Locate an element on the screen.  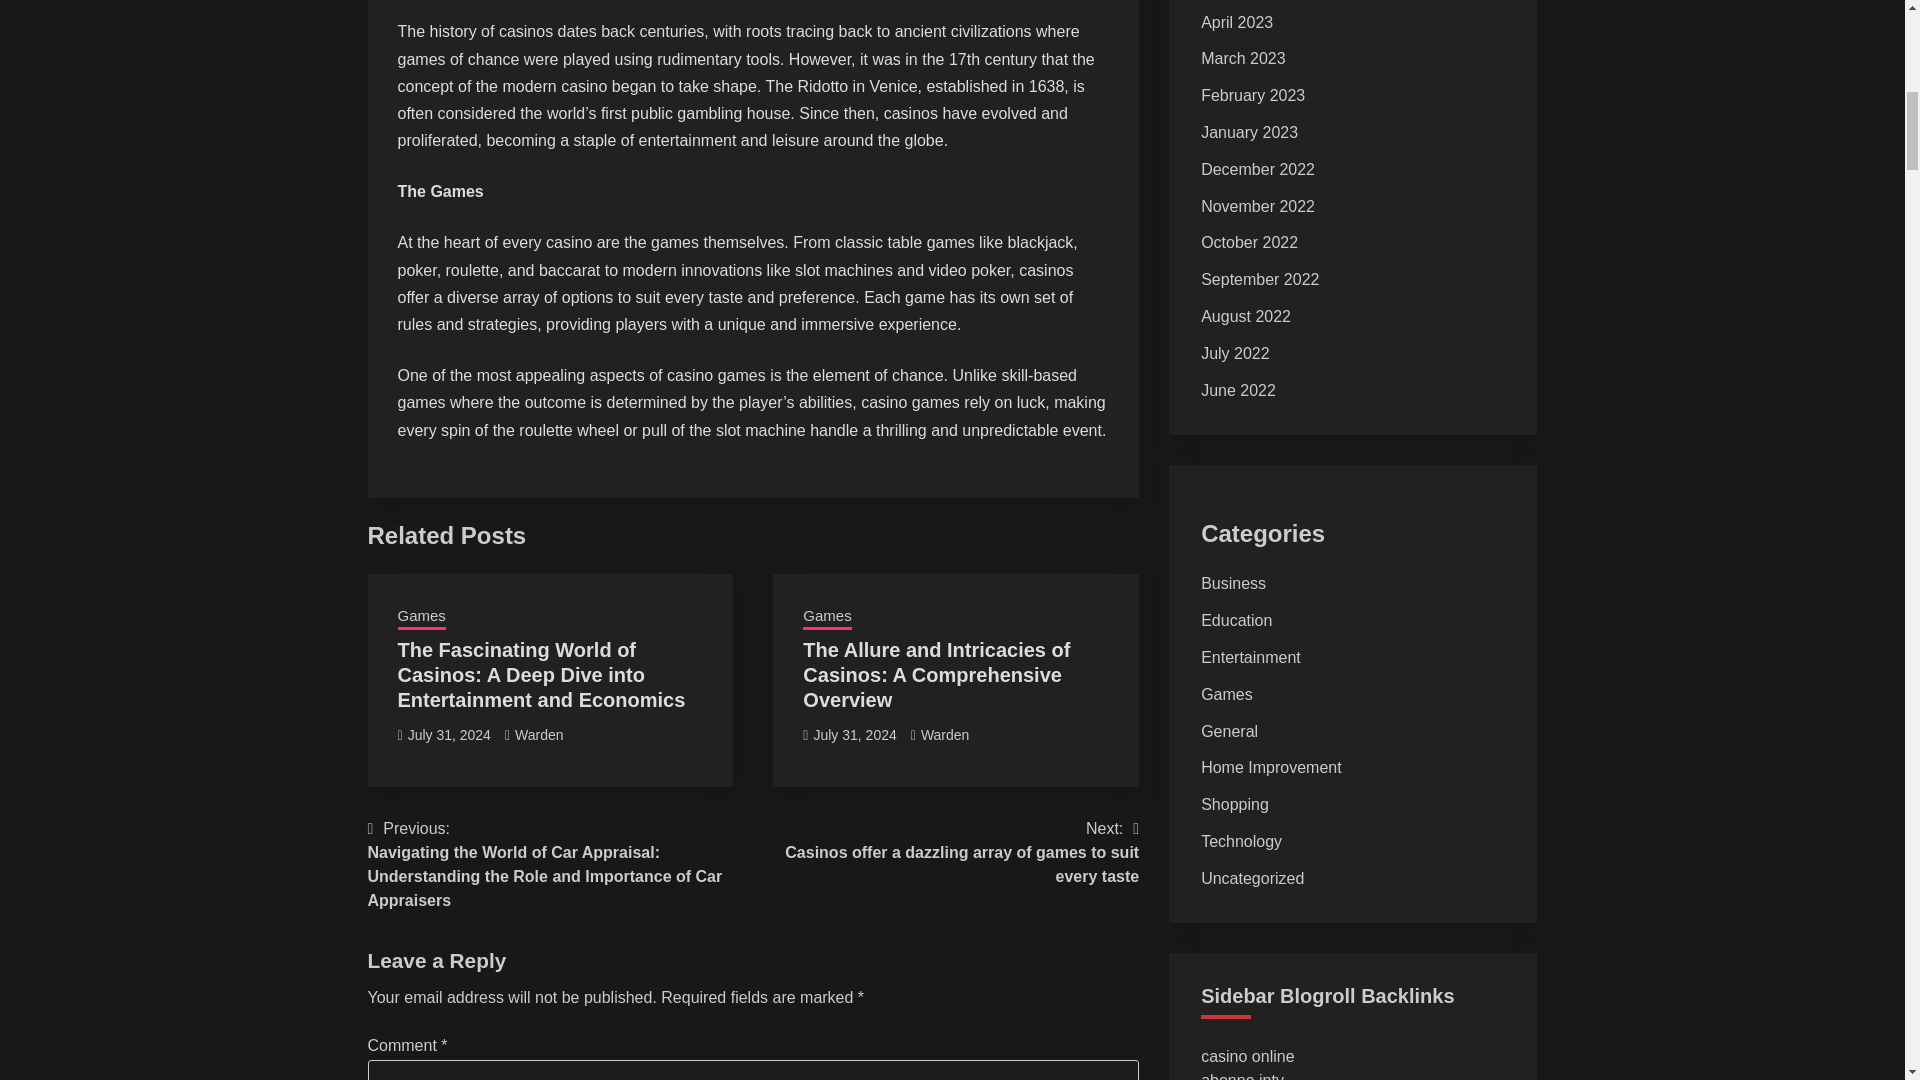
Warden is located at coordinates (539, 734).